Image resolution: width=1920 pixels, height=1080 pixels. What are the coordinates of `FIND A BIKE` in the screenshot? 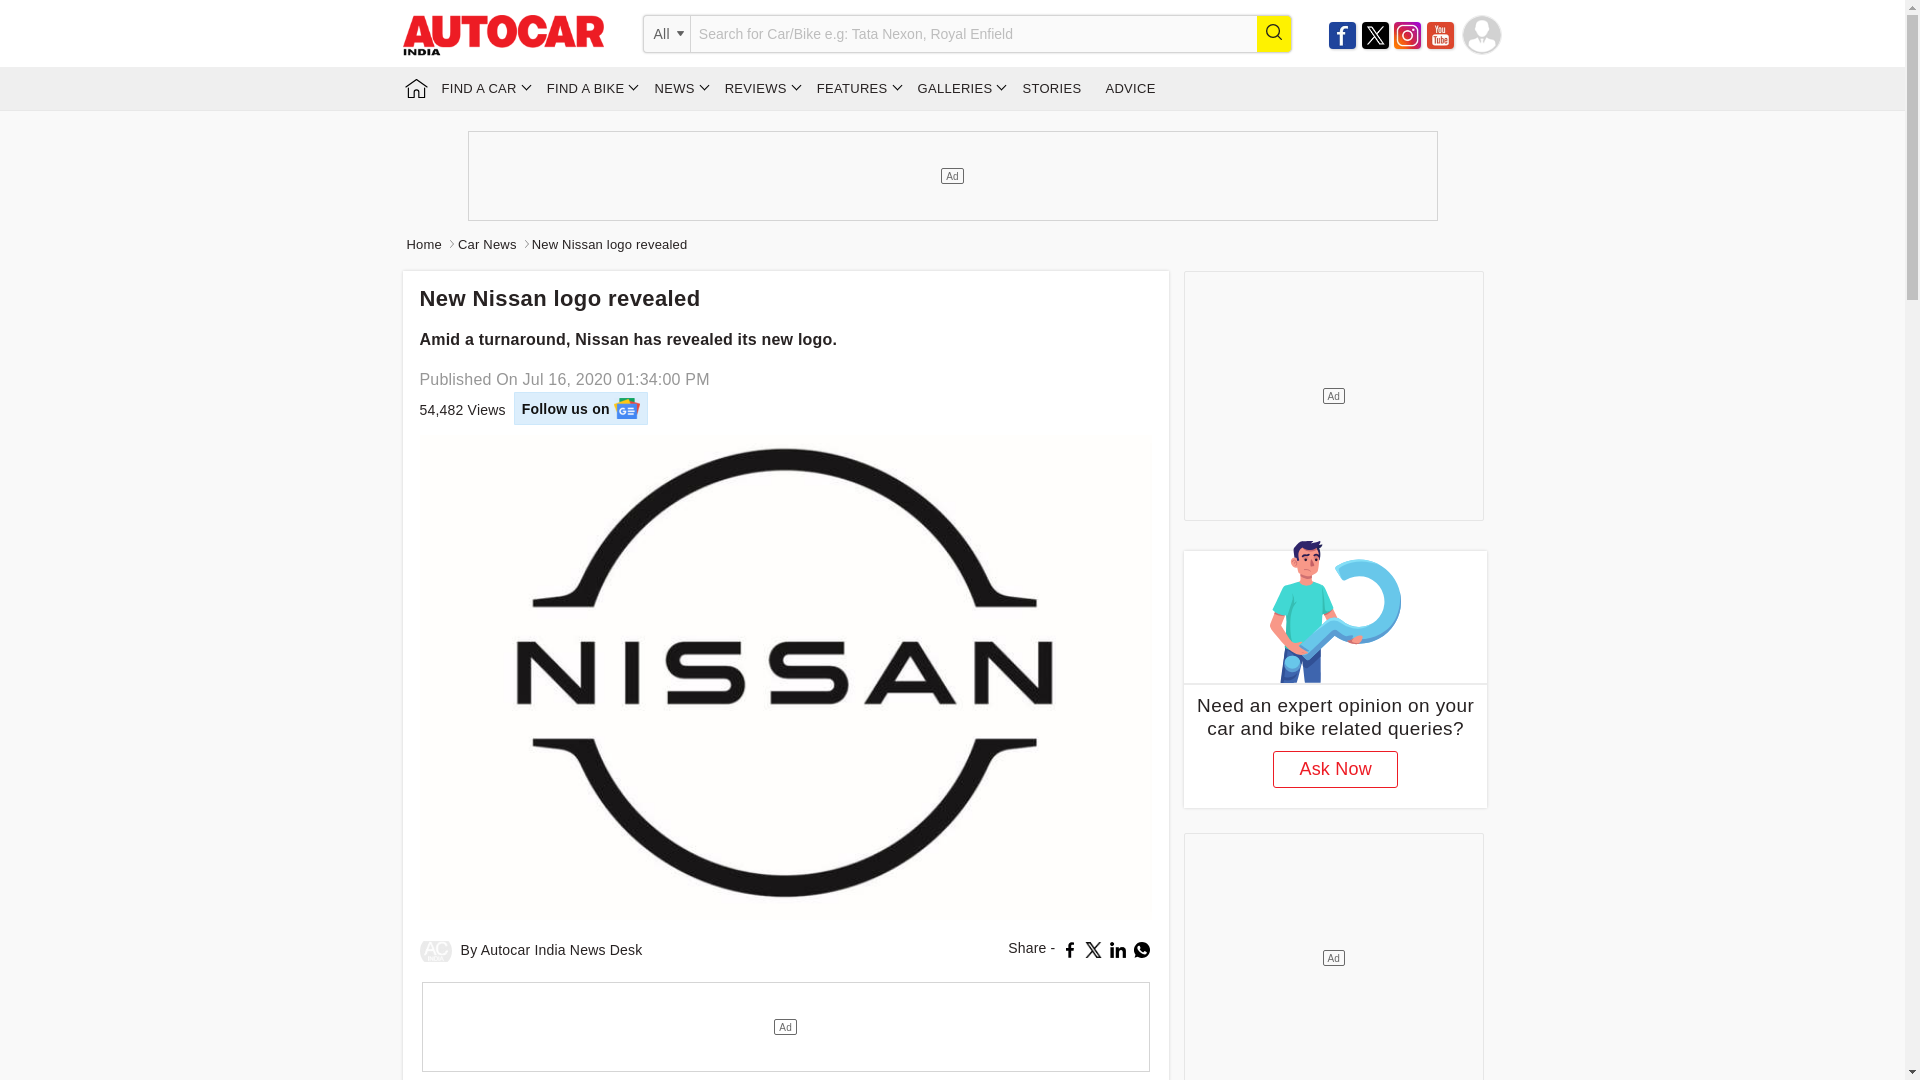 It's located at (589, 88).